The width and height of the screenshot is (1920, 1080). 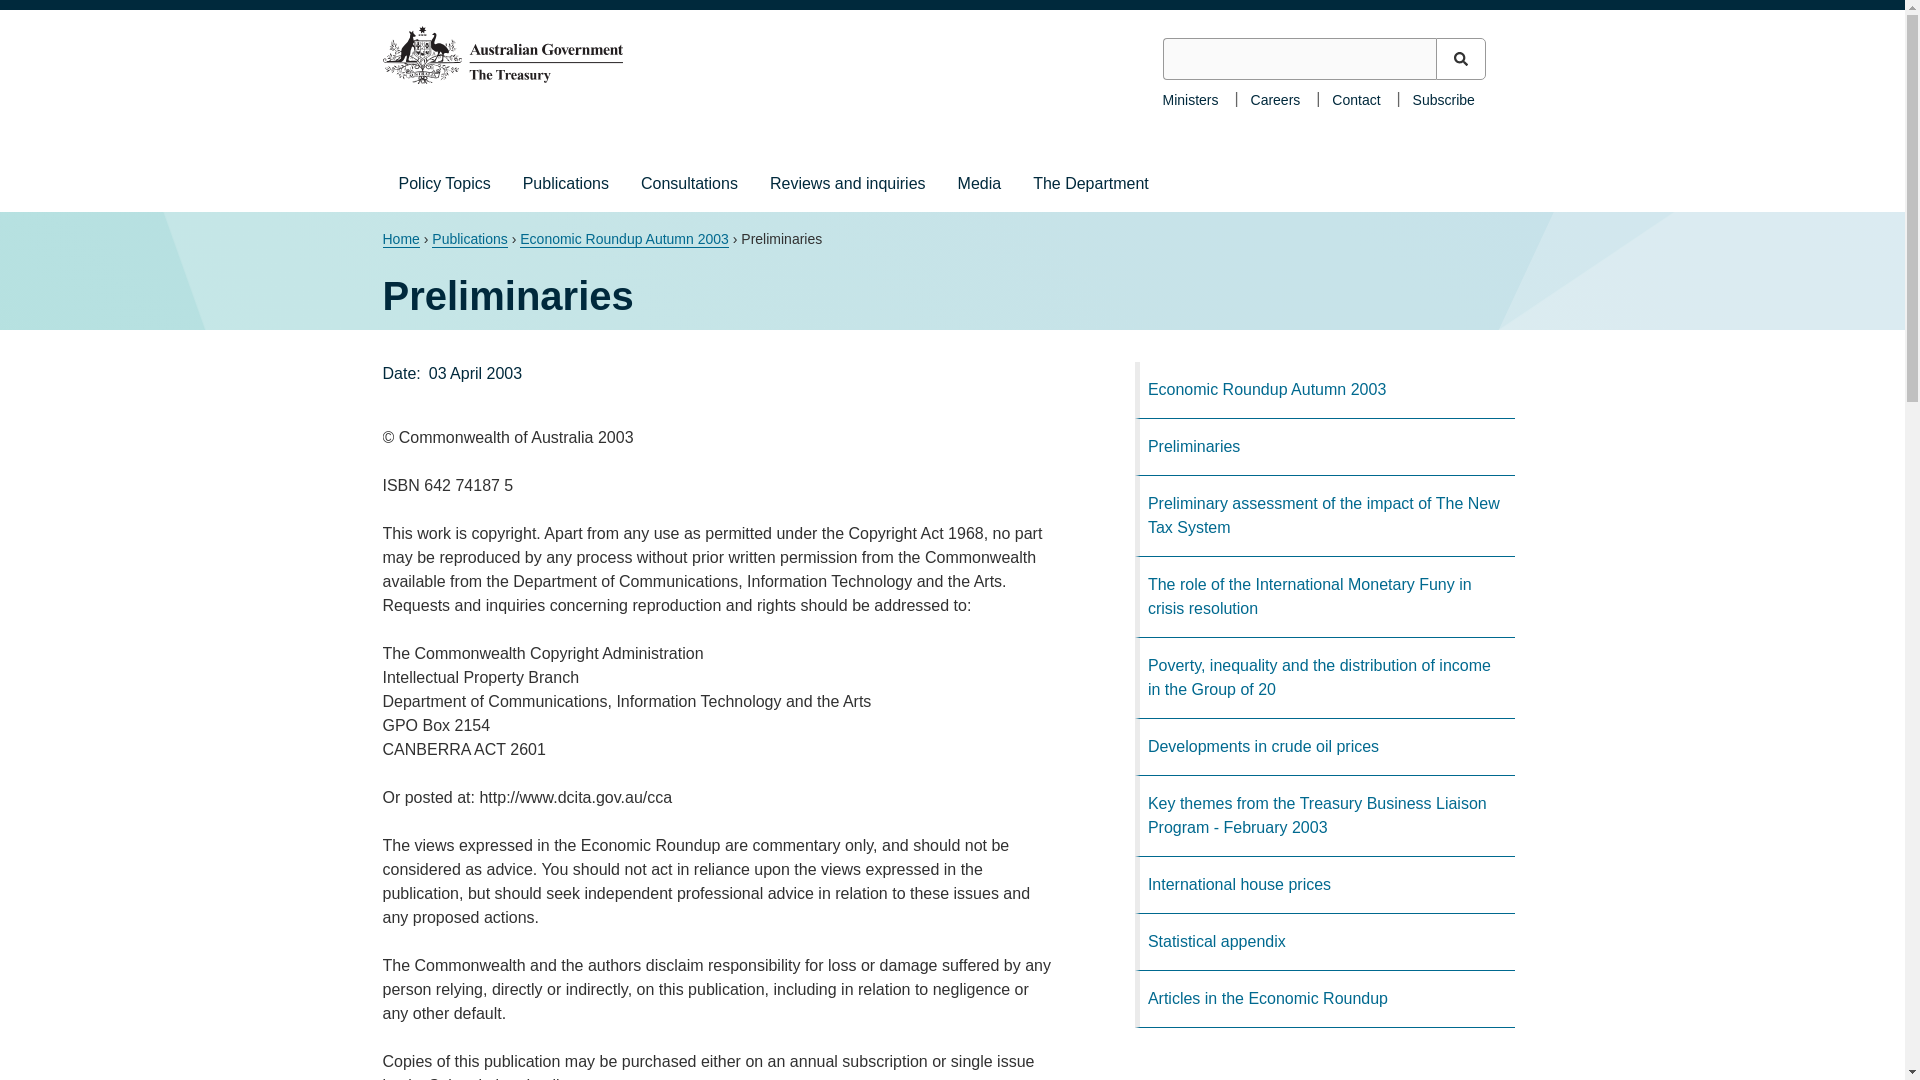 I want to click on Statistical appendix, so click(x=1324, y=942).